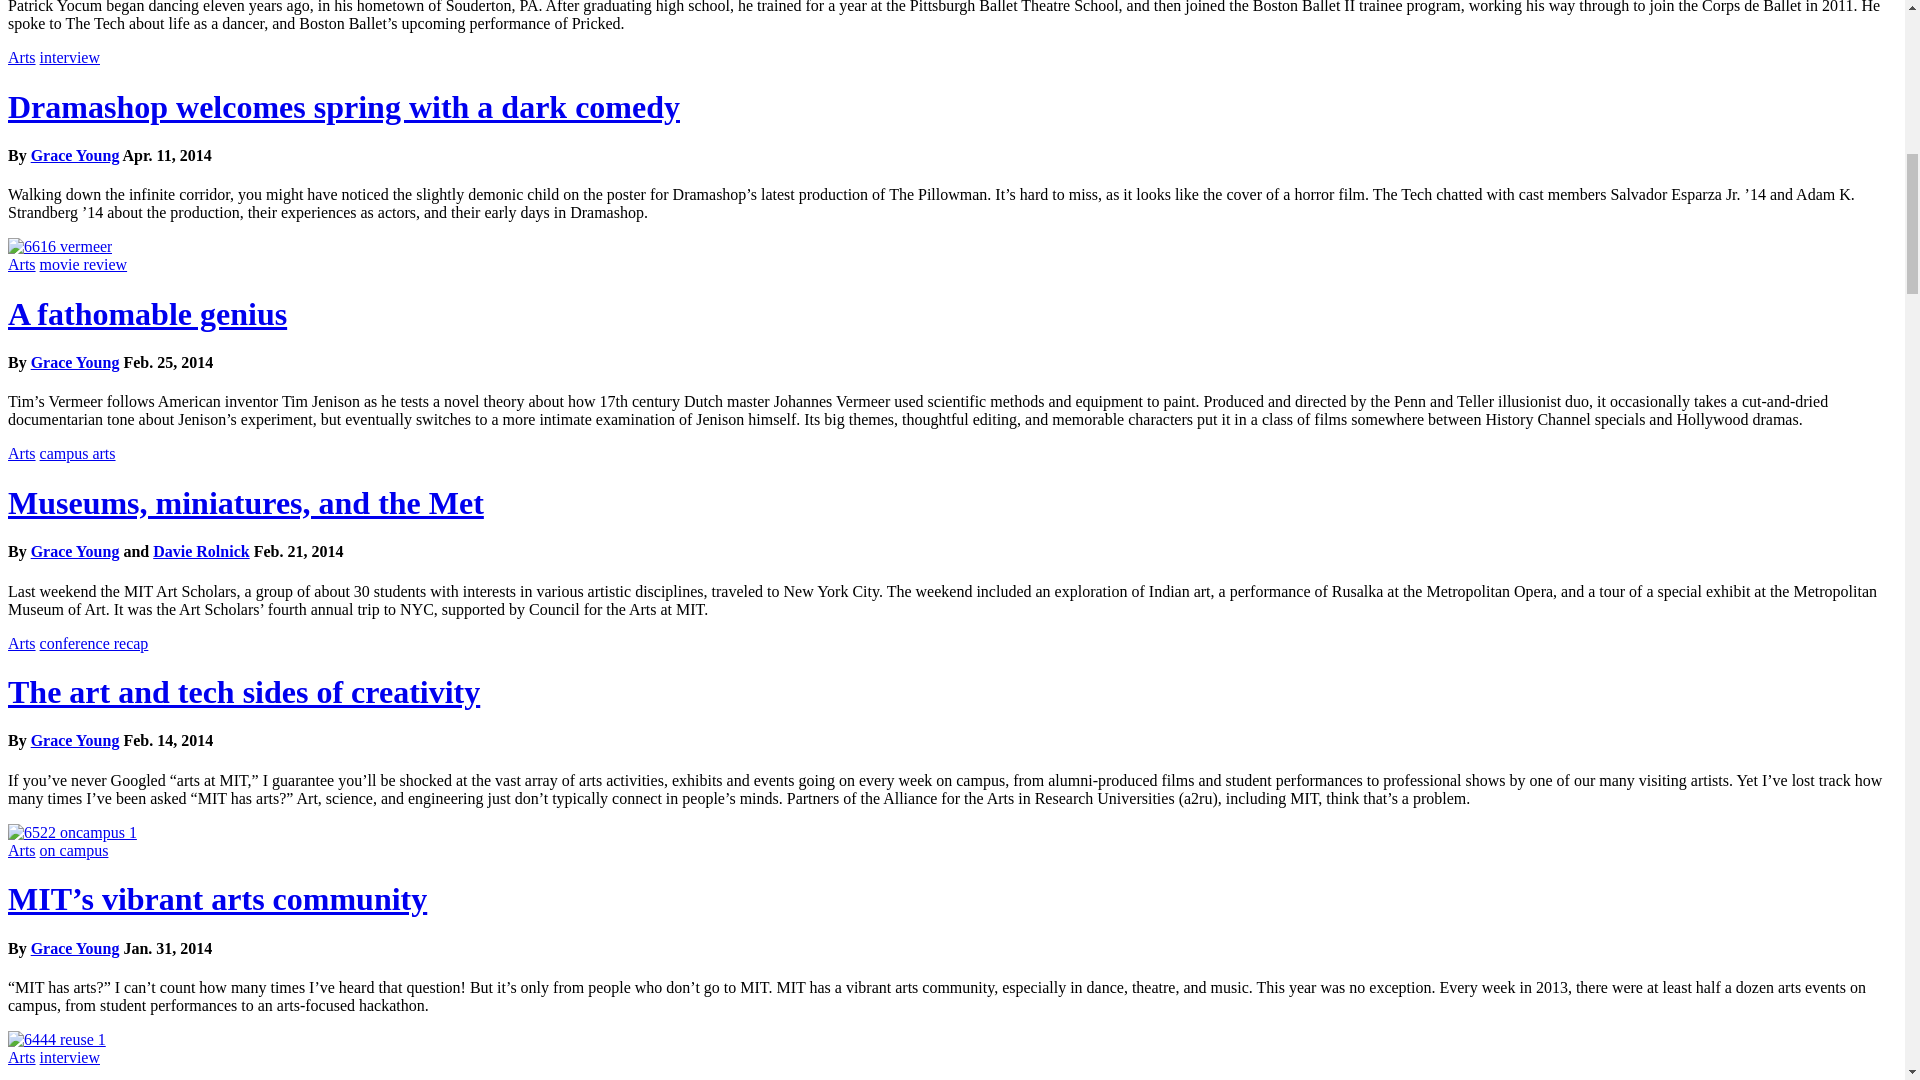 The height and width of the screenshot is (1080, 1920). Describe the element at coordinates (70, 56) in the screenshot. I see `interview` at that location.